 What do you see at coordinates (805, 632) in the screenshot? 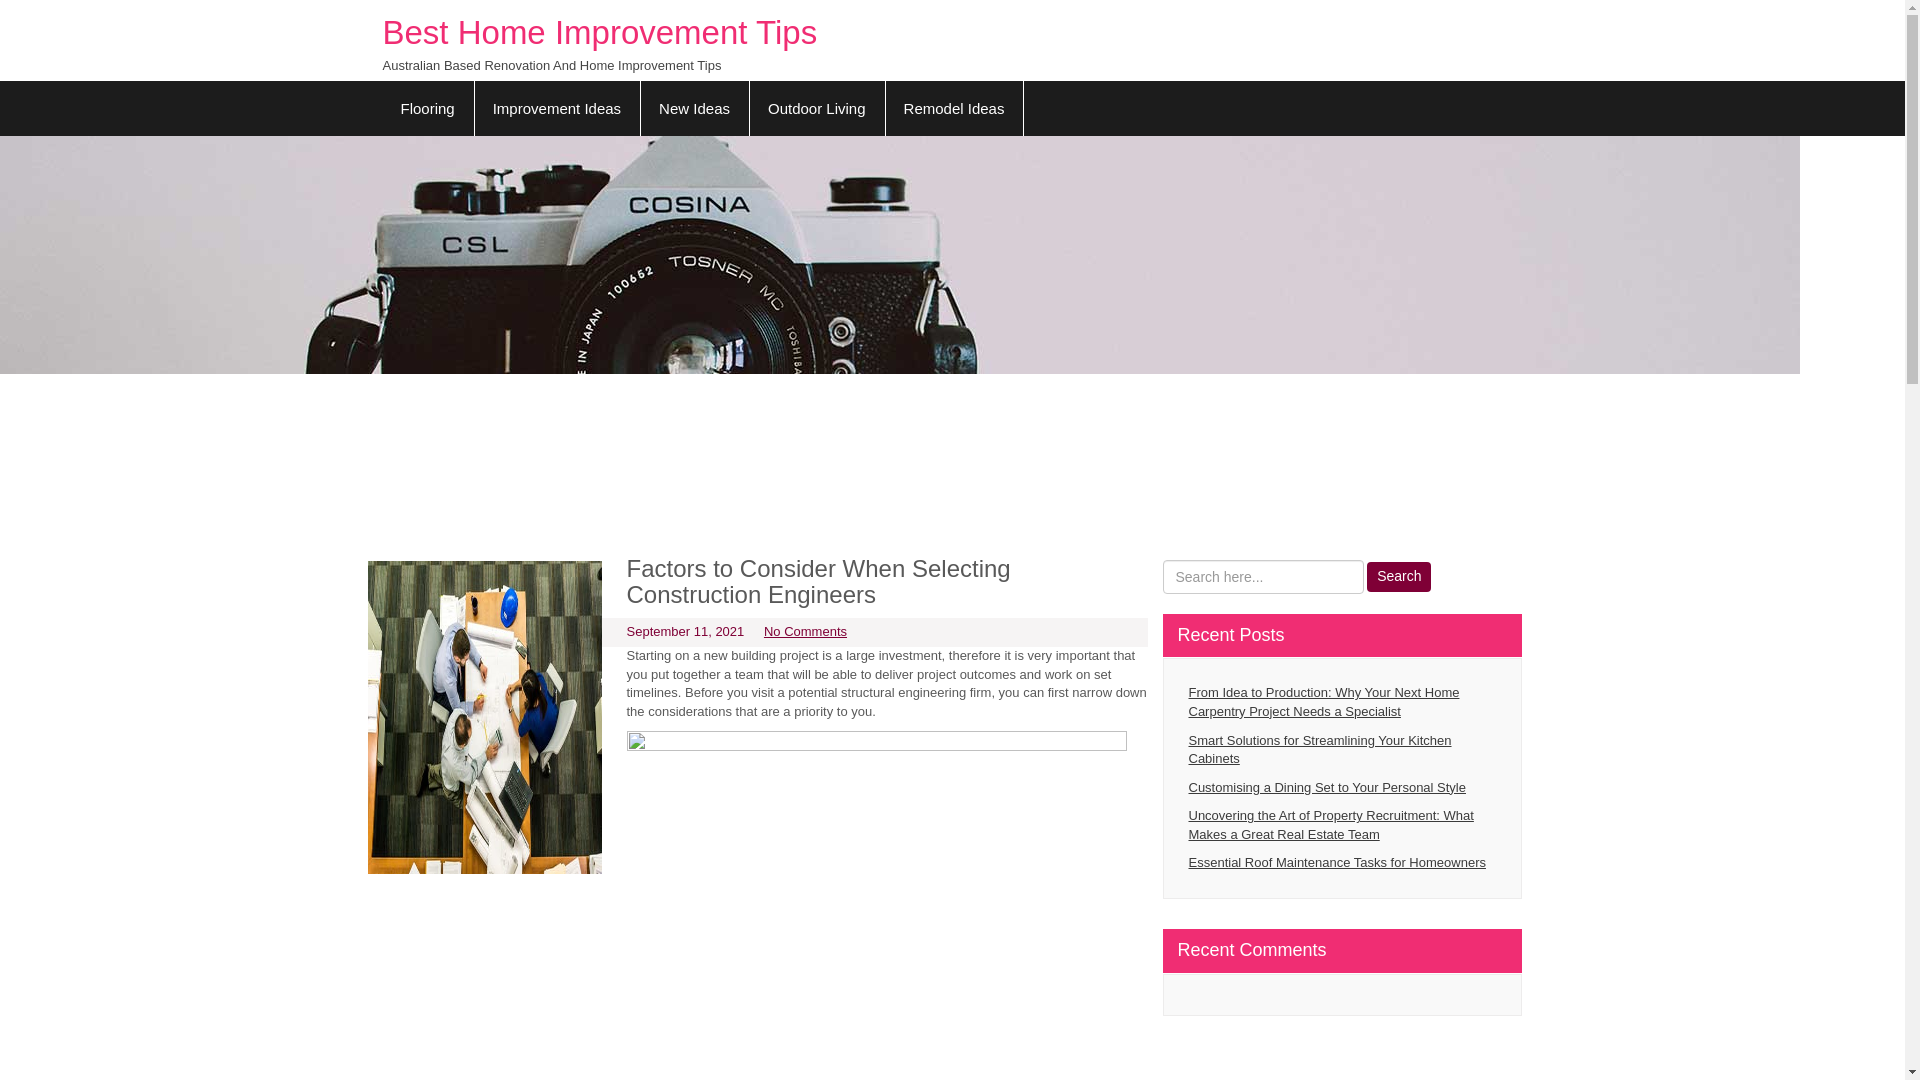
I see `No Comments` at bounding box center [805, 632].